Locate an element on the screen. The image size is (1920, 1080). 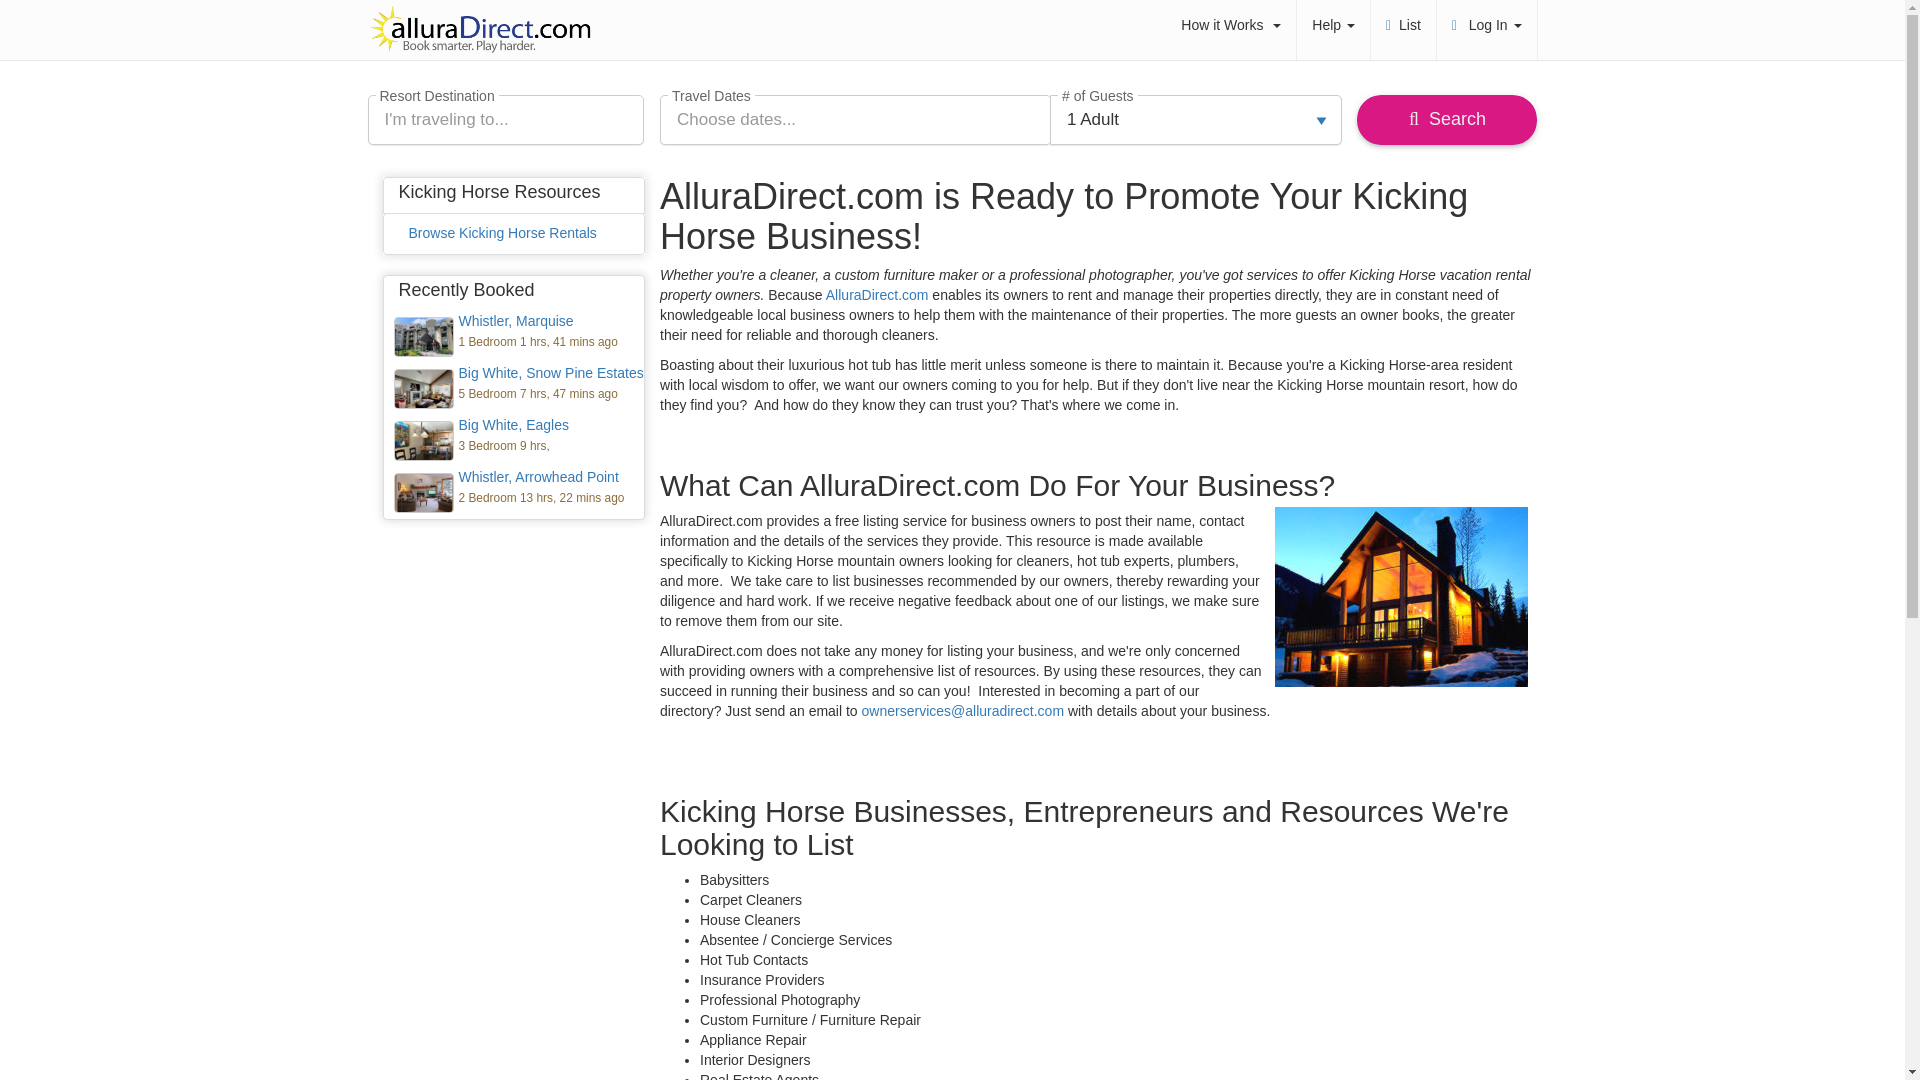
How it Works   is located at coordinates (1230, 24).